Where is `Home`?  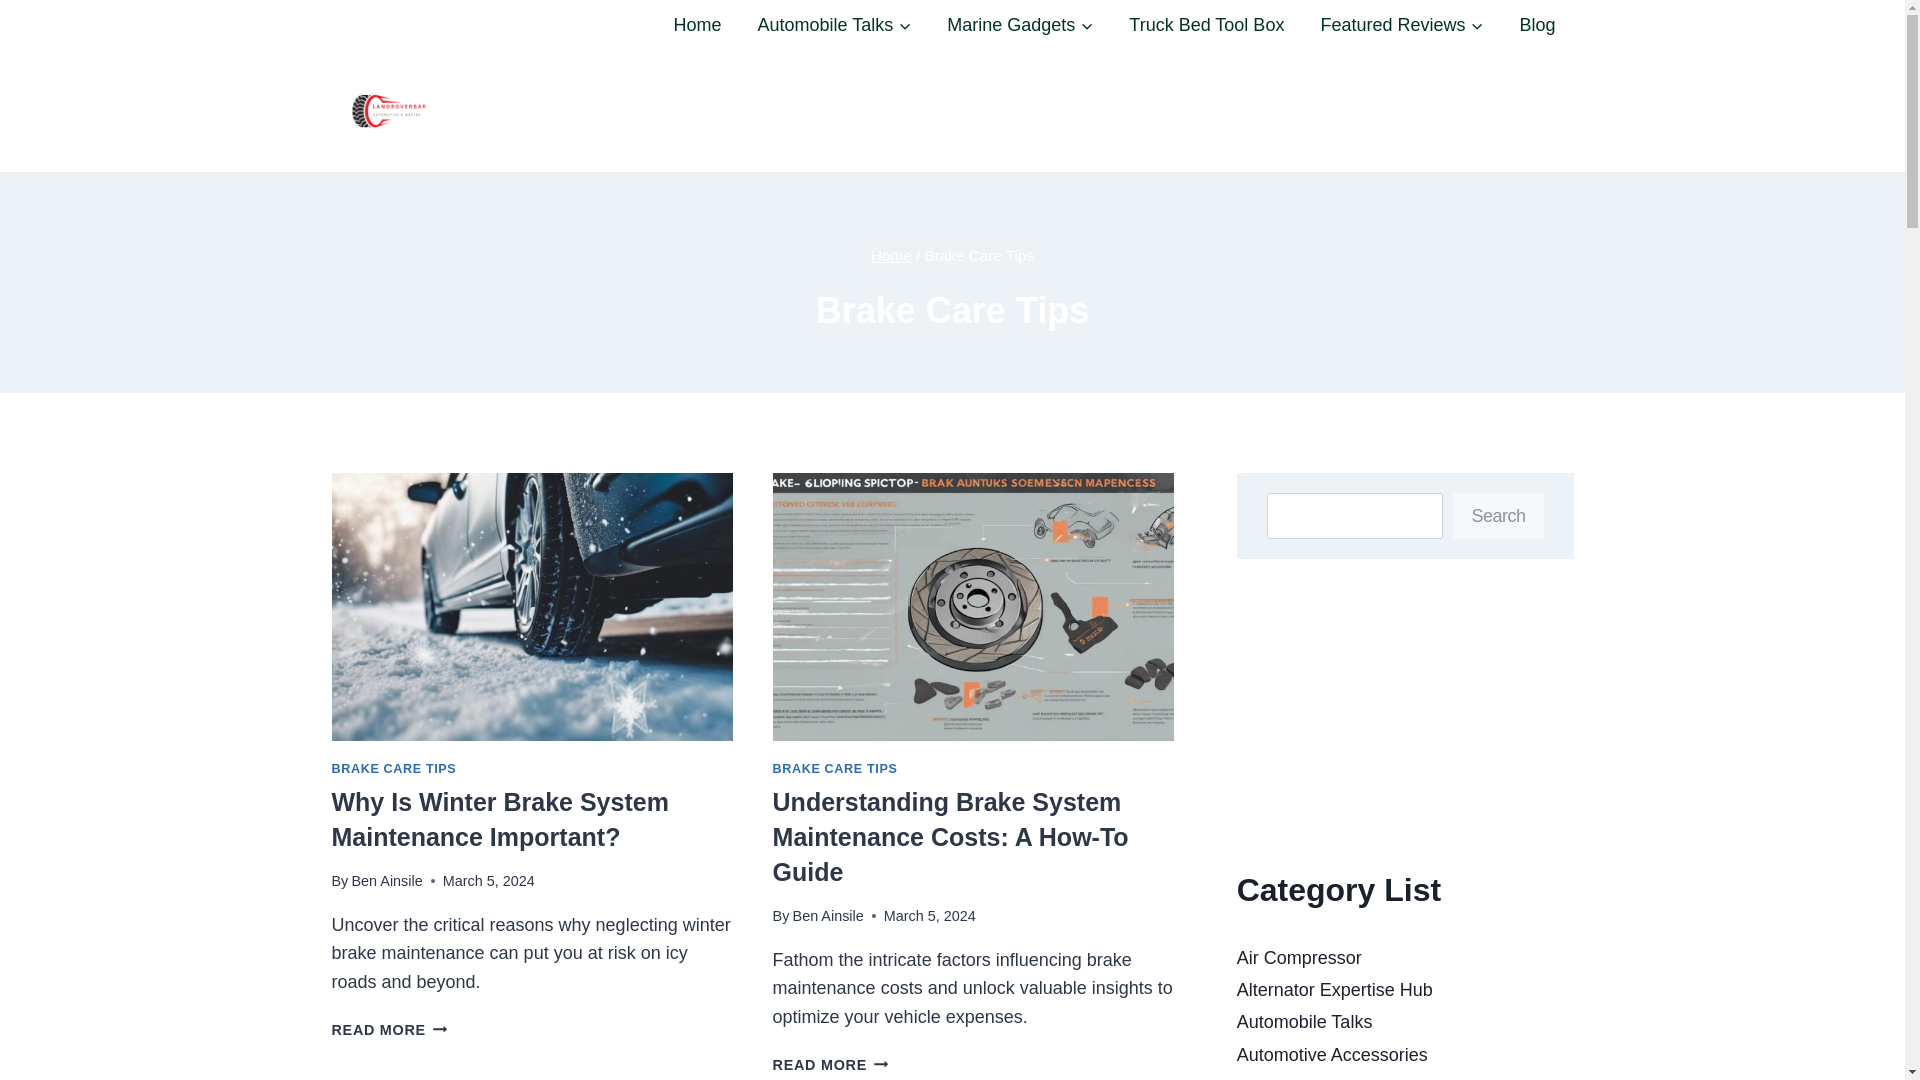 Home is located at coordinates (500, 820).